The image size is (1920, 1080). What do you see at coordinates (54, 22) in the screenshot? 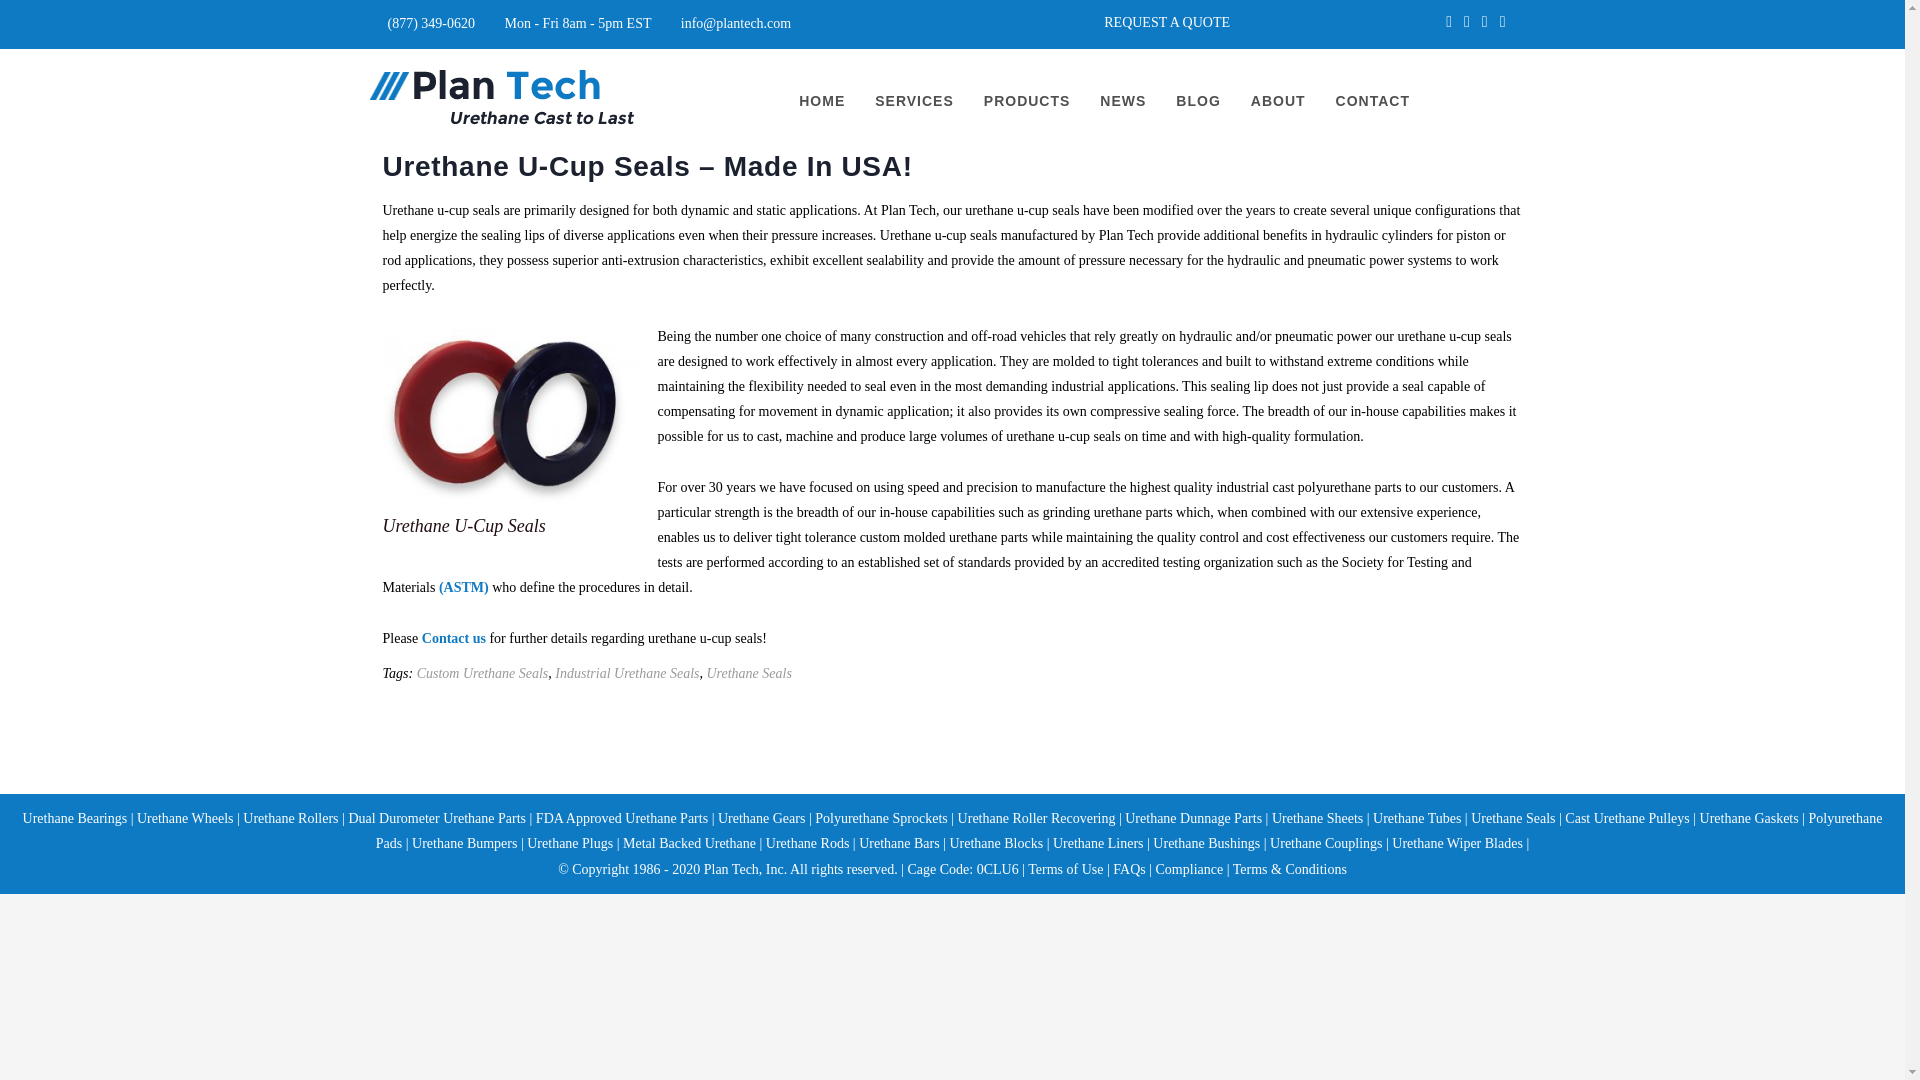
I see `Search` at bounding box center [54, 22].